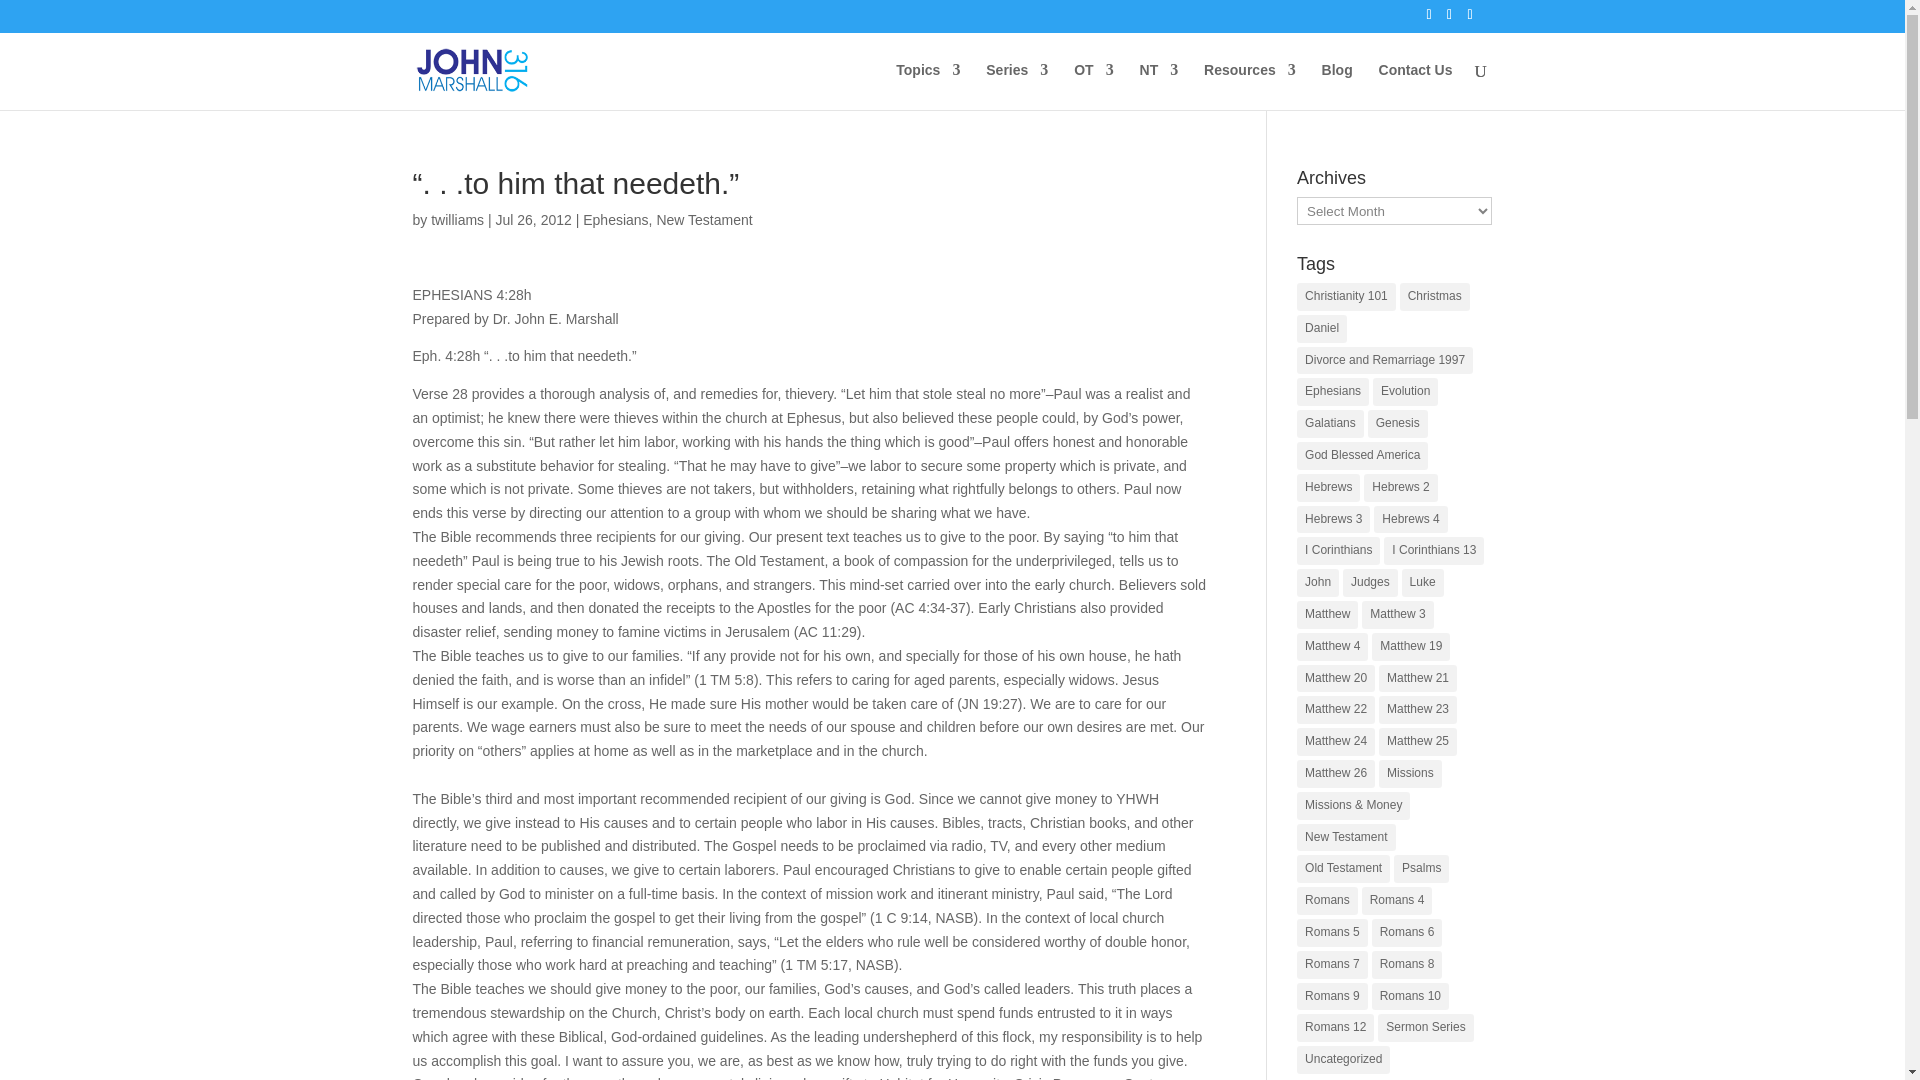  Describe the element at coordinates (1250, 86) in the screenshot. I see `Resources` at that location.